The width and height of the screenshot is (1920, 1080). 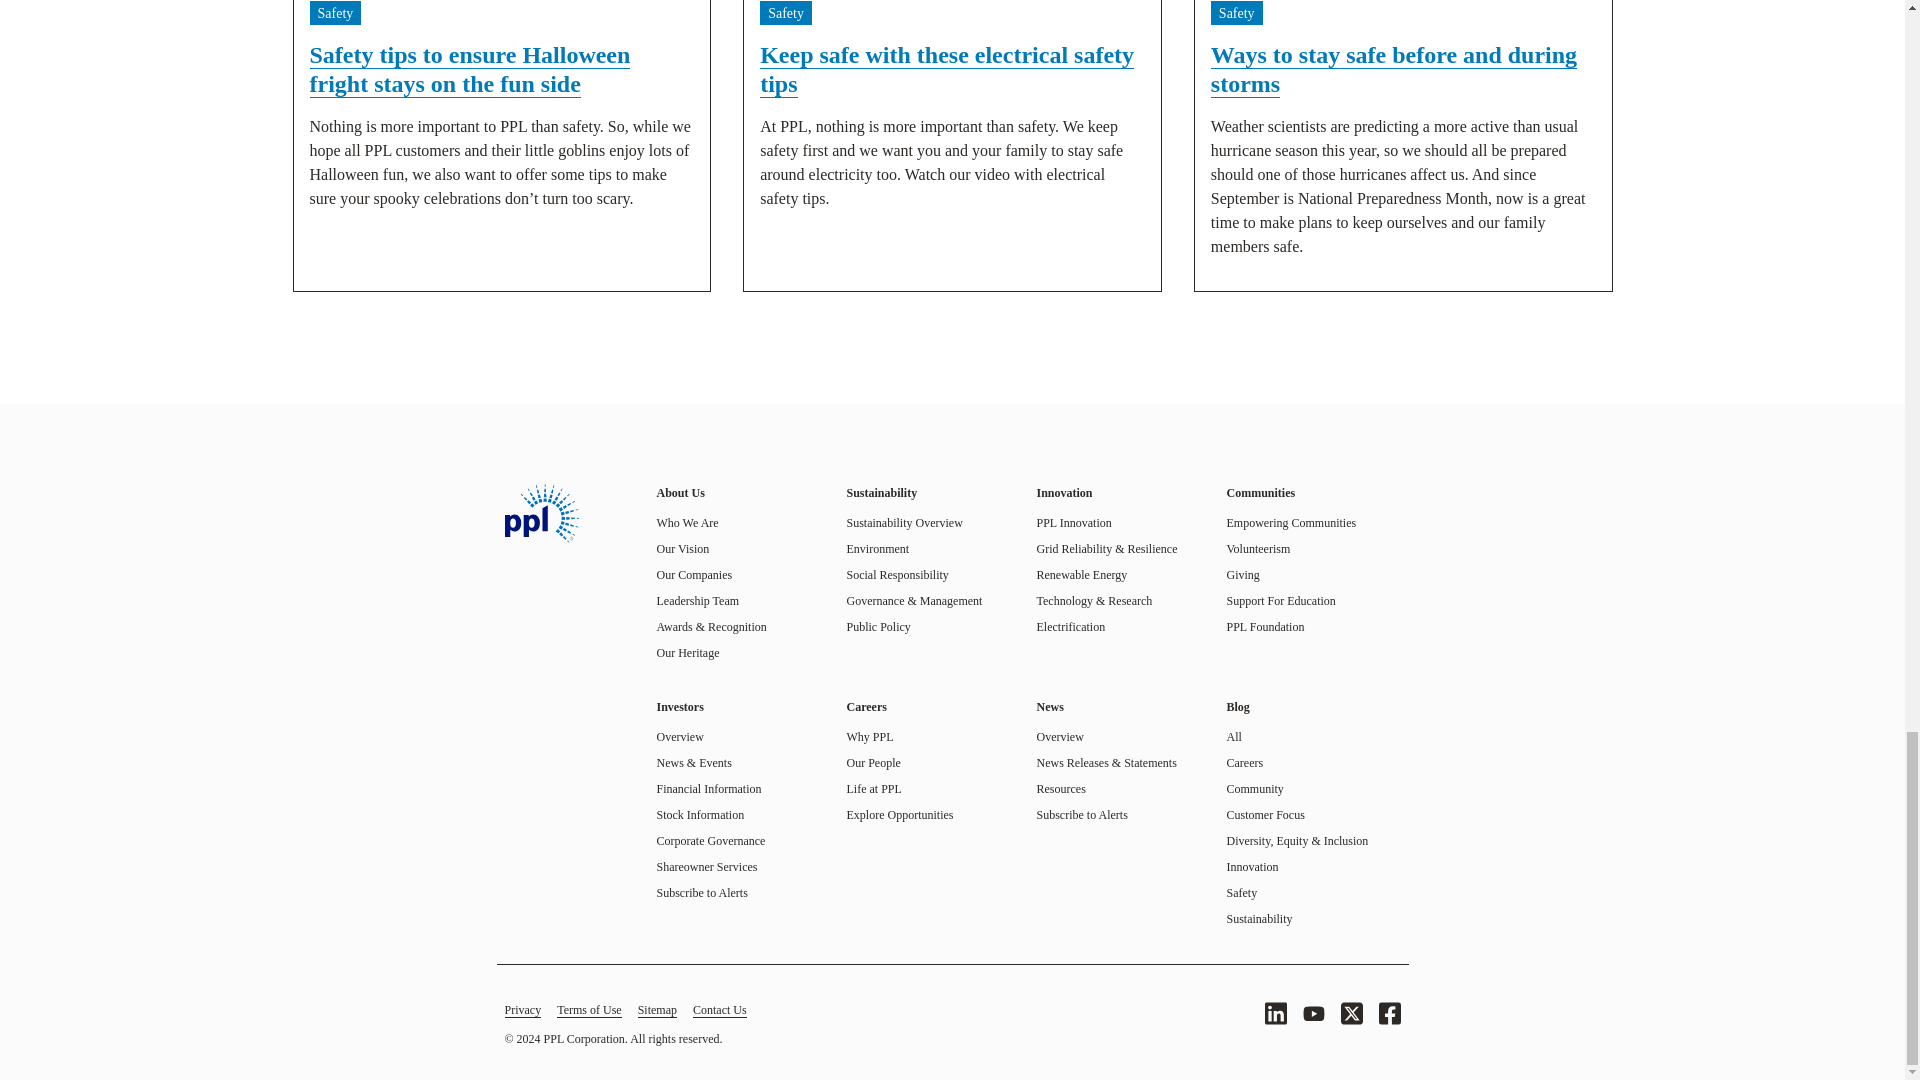 I want to click on PPL Logo, so click(x=540, y=513).